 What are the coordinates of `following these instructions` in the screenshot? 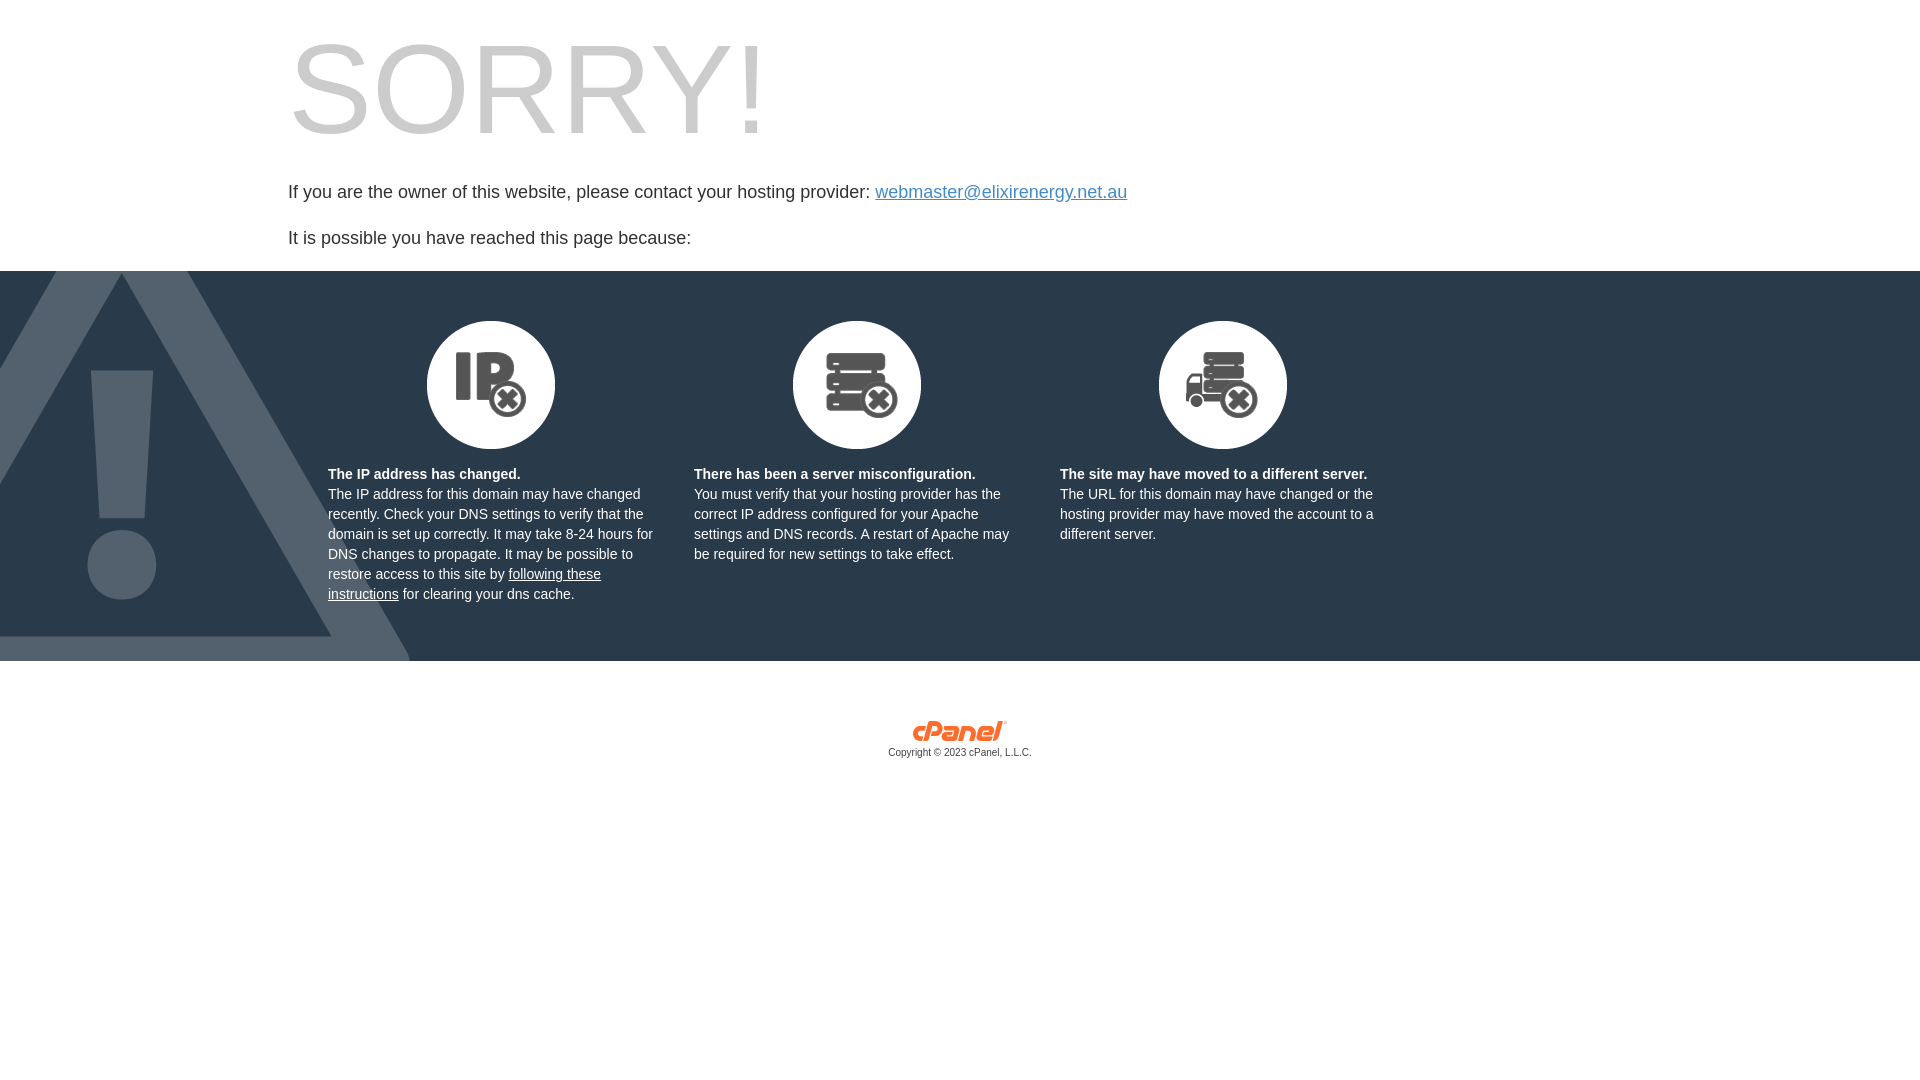 It's located at (464, 584).